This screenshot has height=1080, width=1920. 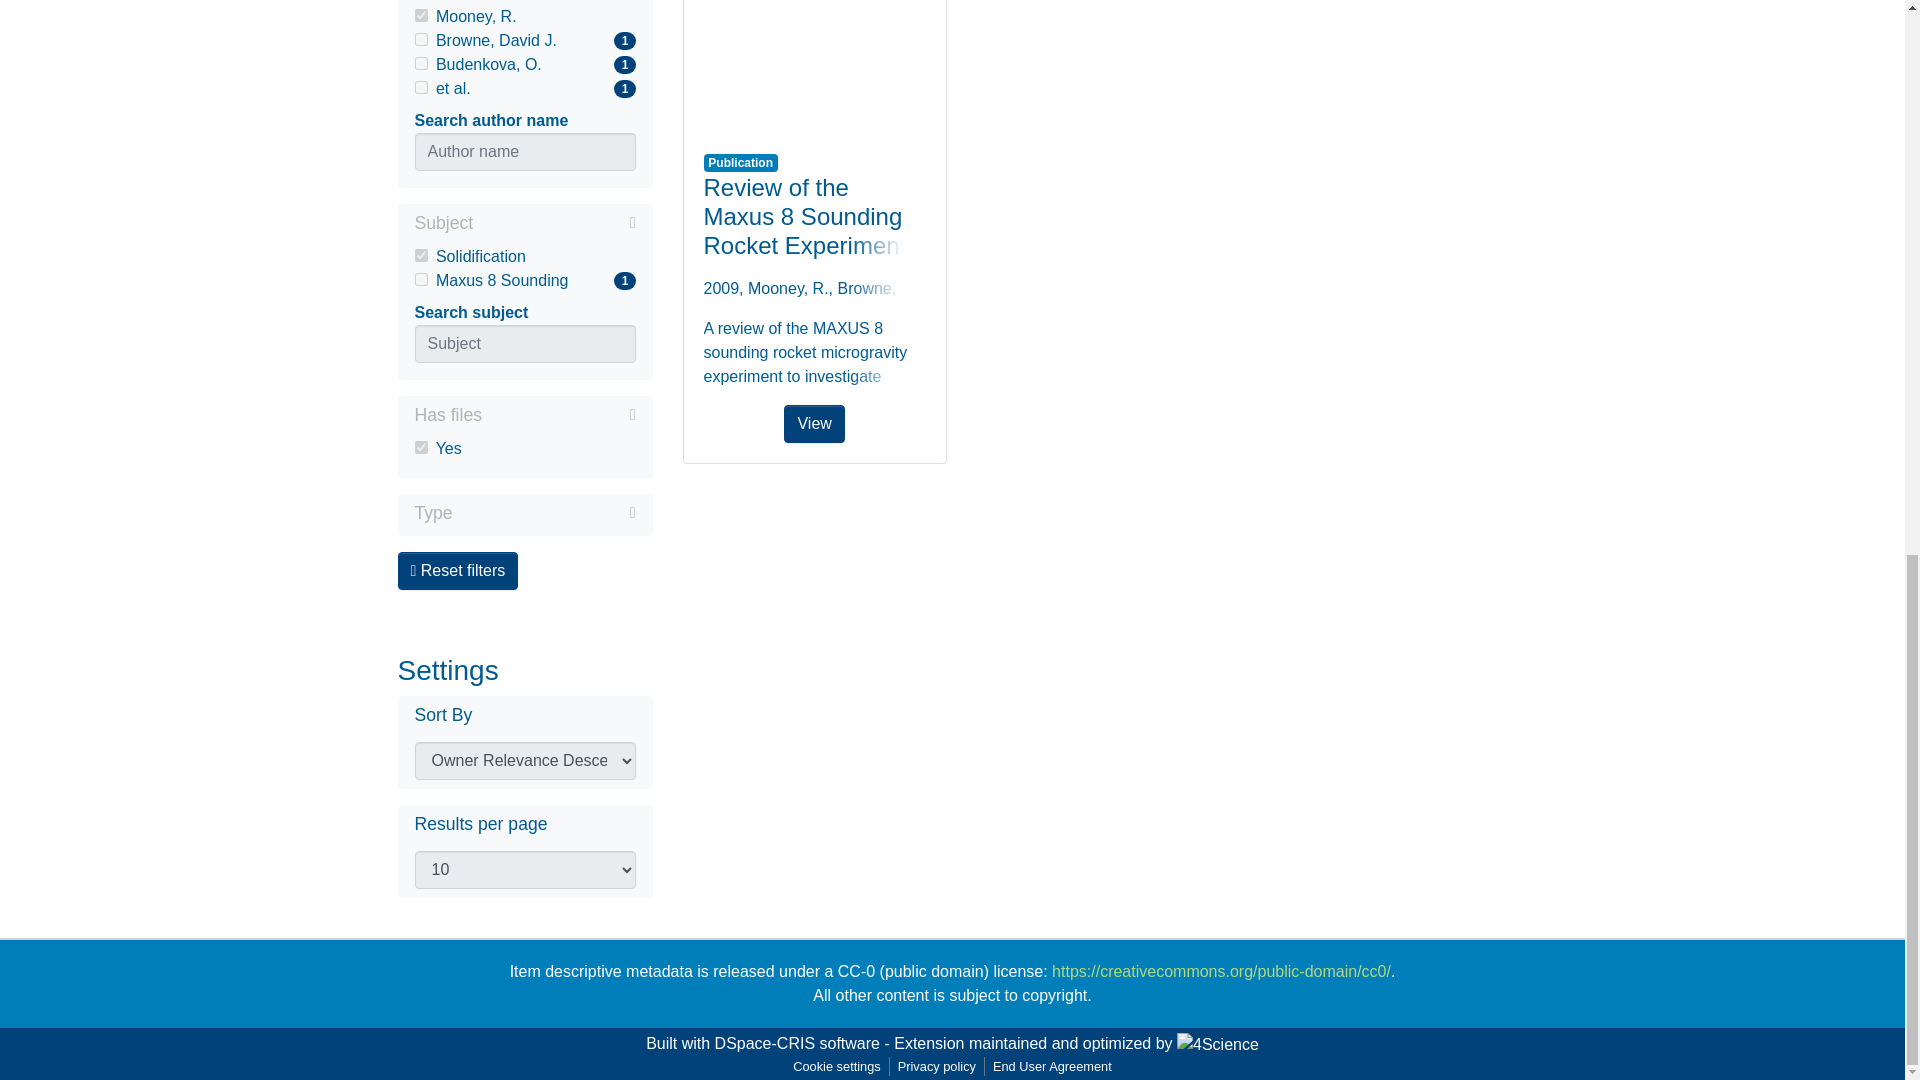 What do you see at coordinates (420, 446) in the screenshot?
I see `on` at bounding box center [420, 446].